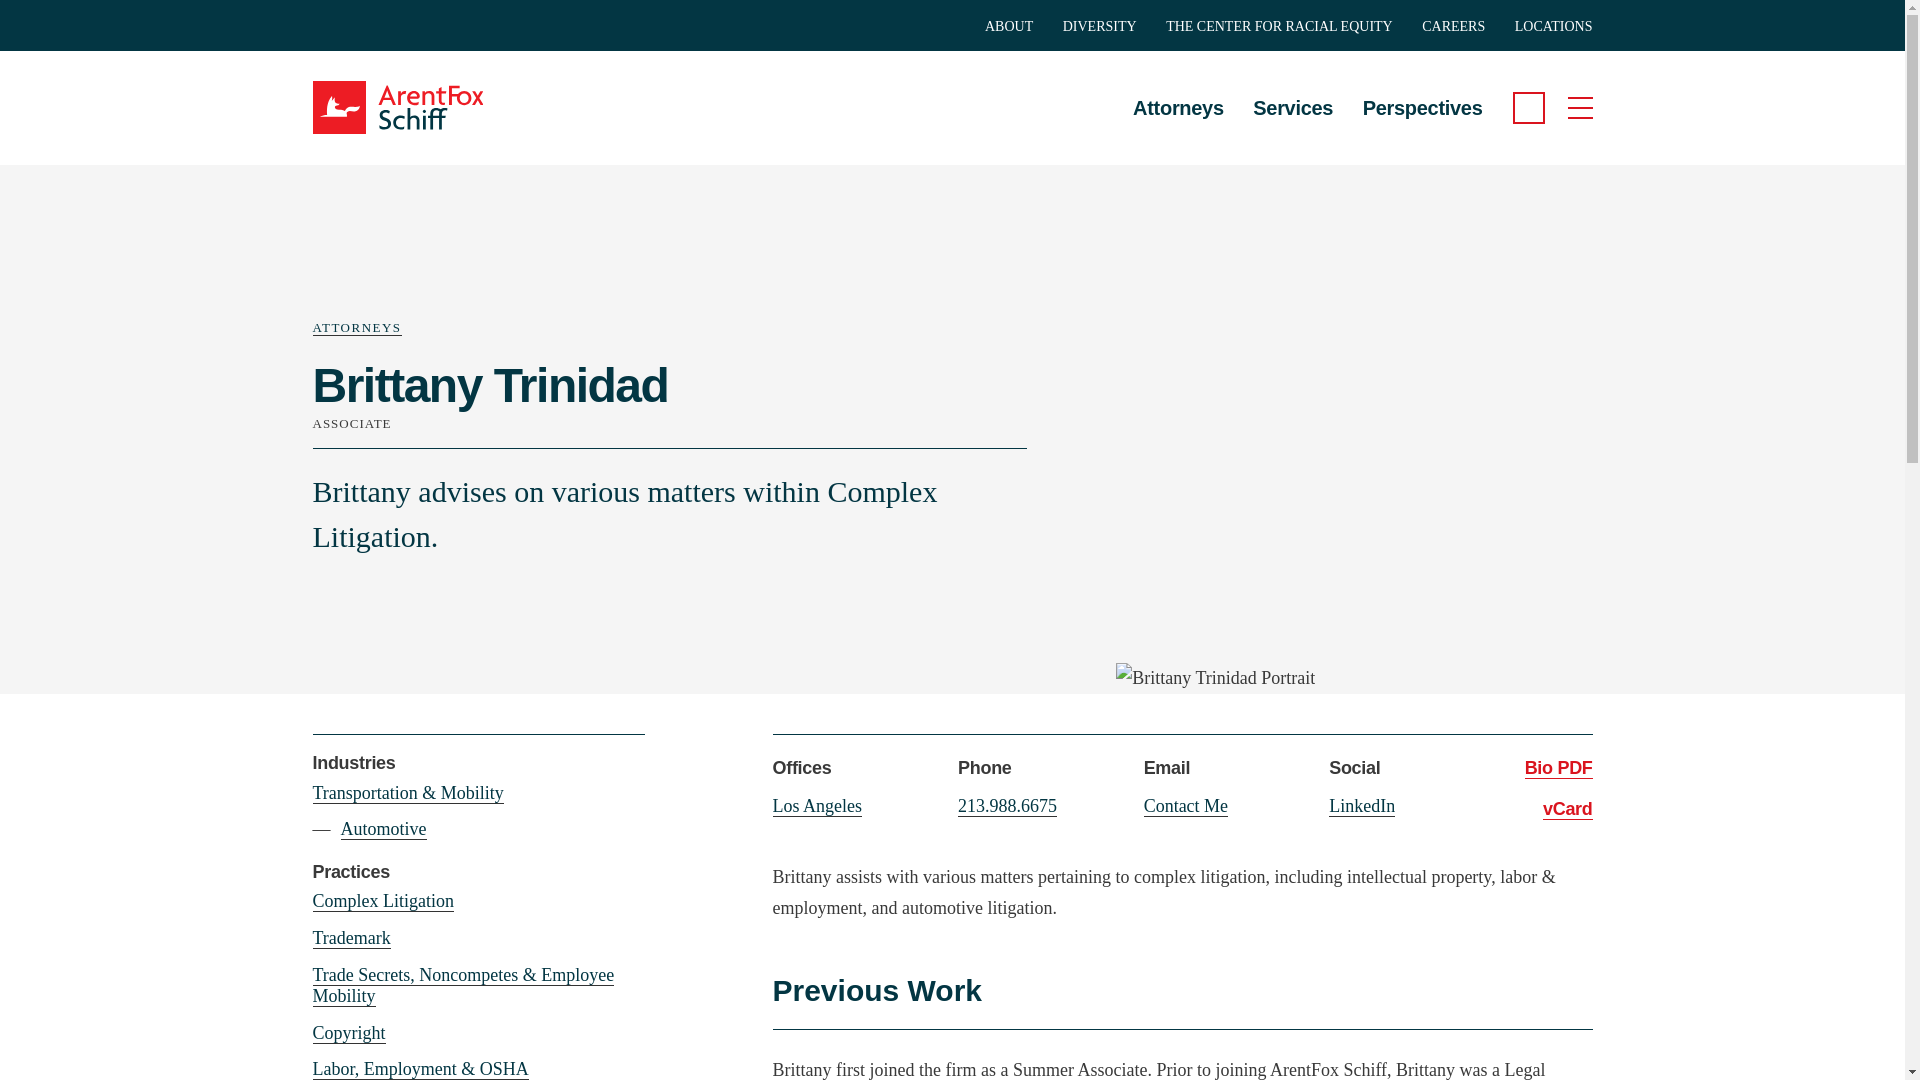 Image resolution: width=1920 pixels, height=1080 pixels. What do you see at coordinates (1528, 108) in the screenshot?
I see `Search the Site` at bounding box center [1528, 108].